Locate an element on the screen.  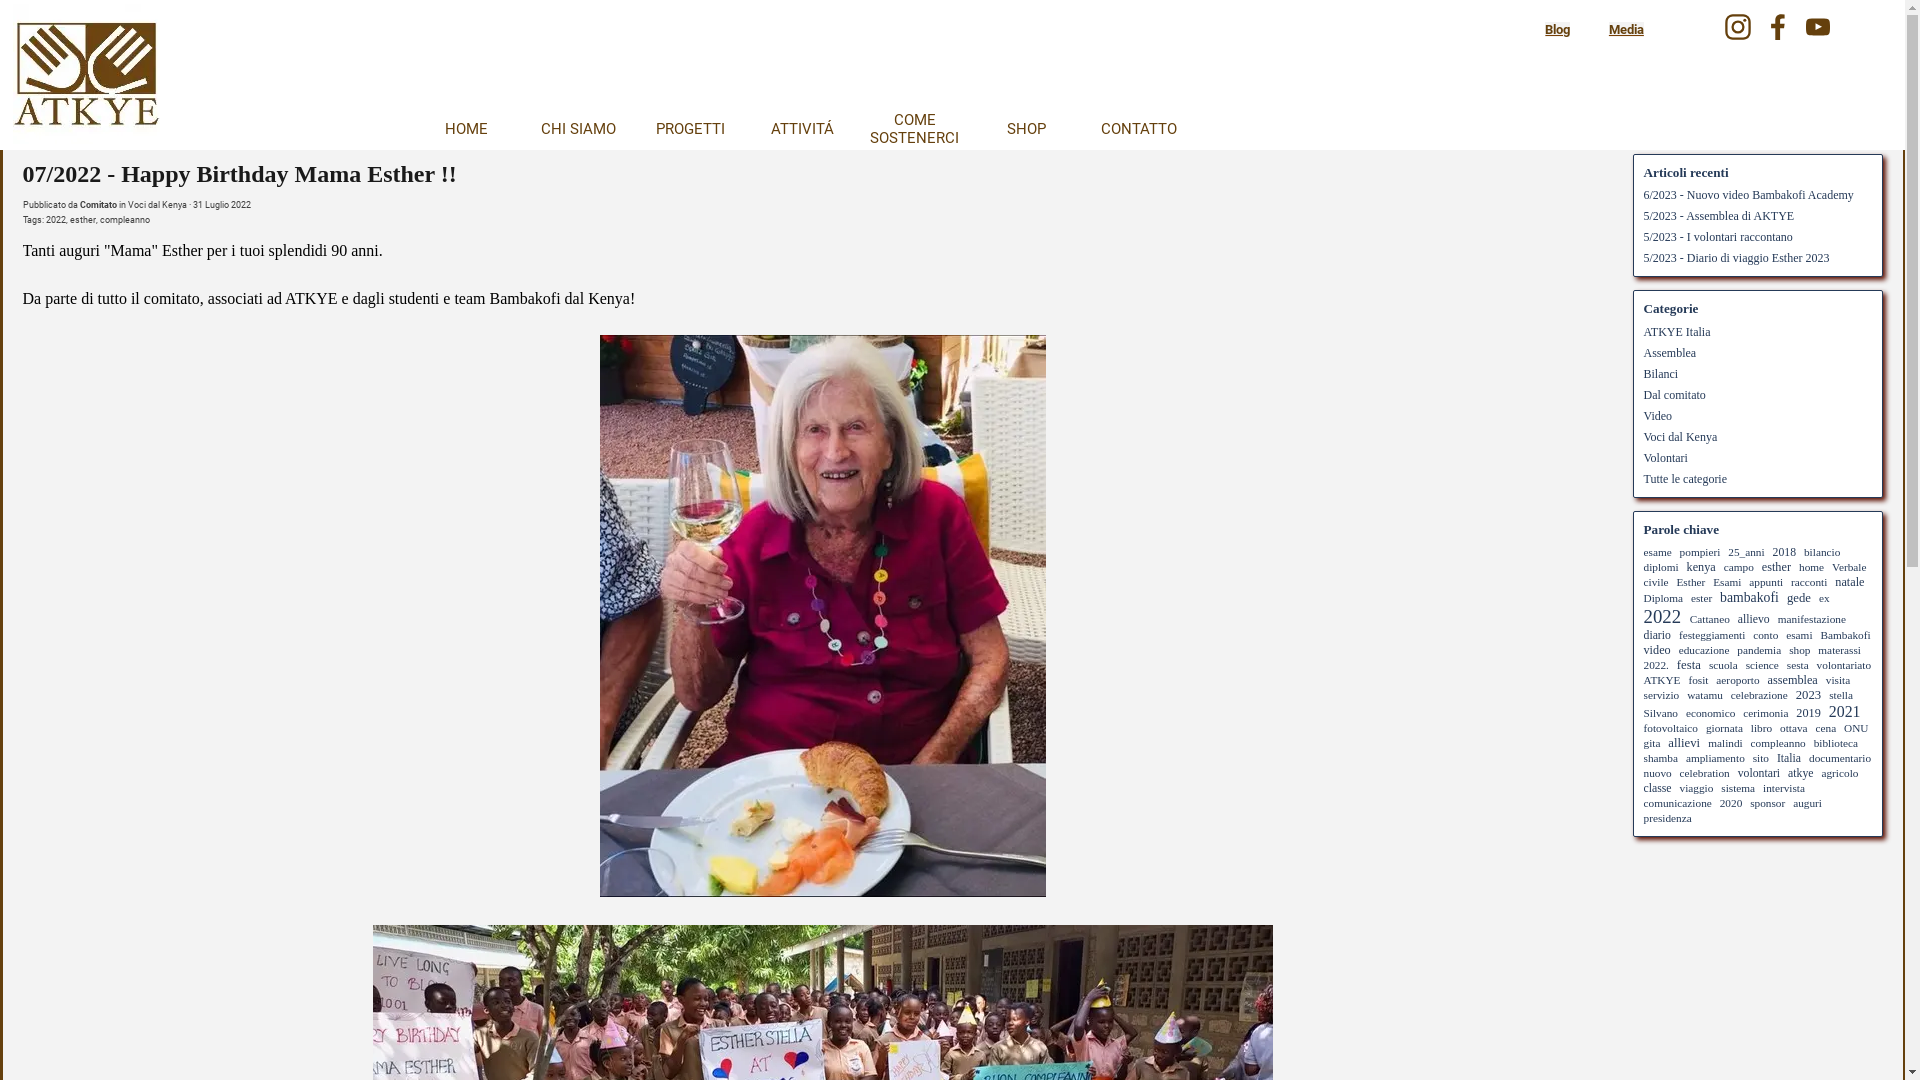
2018 is located at coordinates (1784, 552).